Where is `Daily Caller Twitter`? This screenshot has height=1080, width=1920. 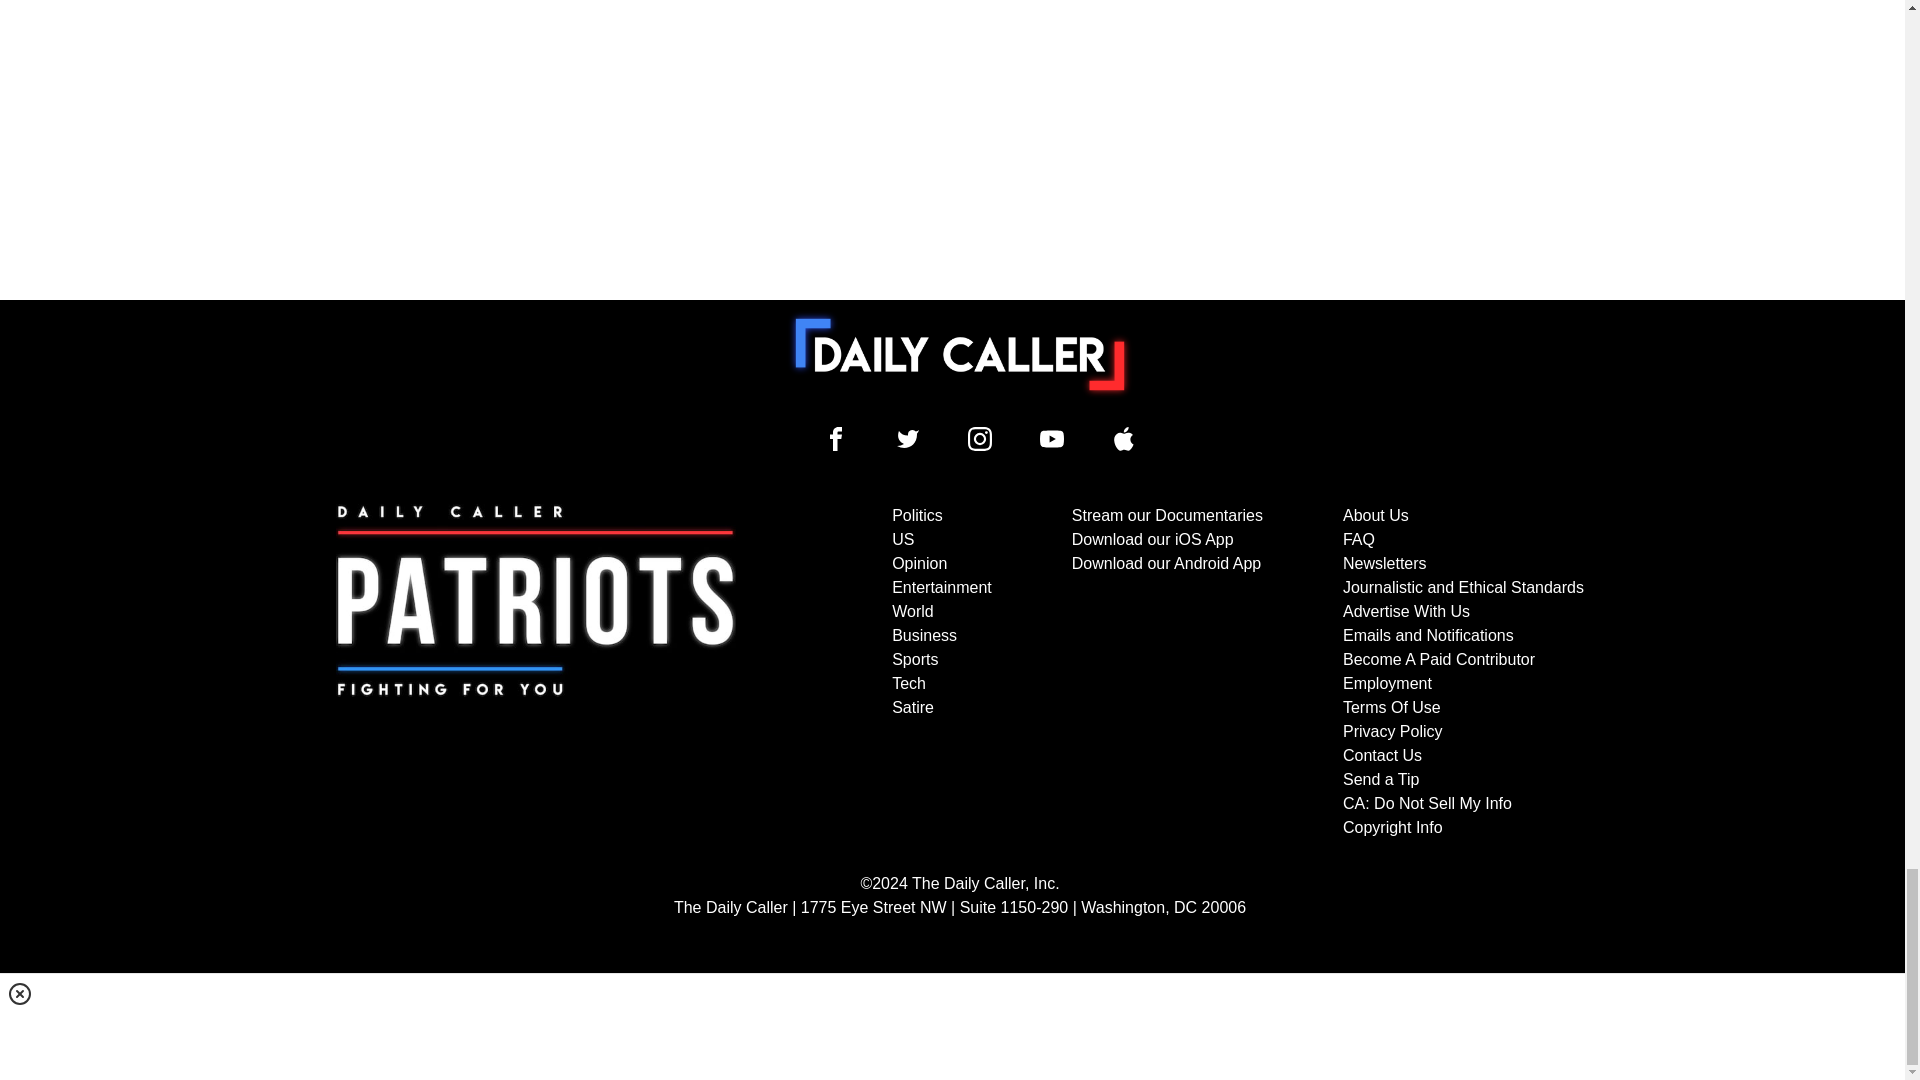 Daily Caller Twitter is located at coordinates (908, 438).